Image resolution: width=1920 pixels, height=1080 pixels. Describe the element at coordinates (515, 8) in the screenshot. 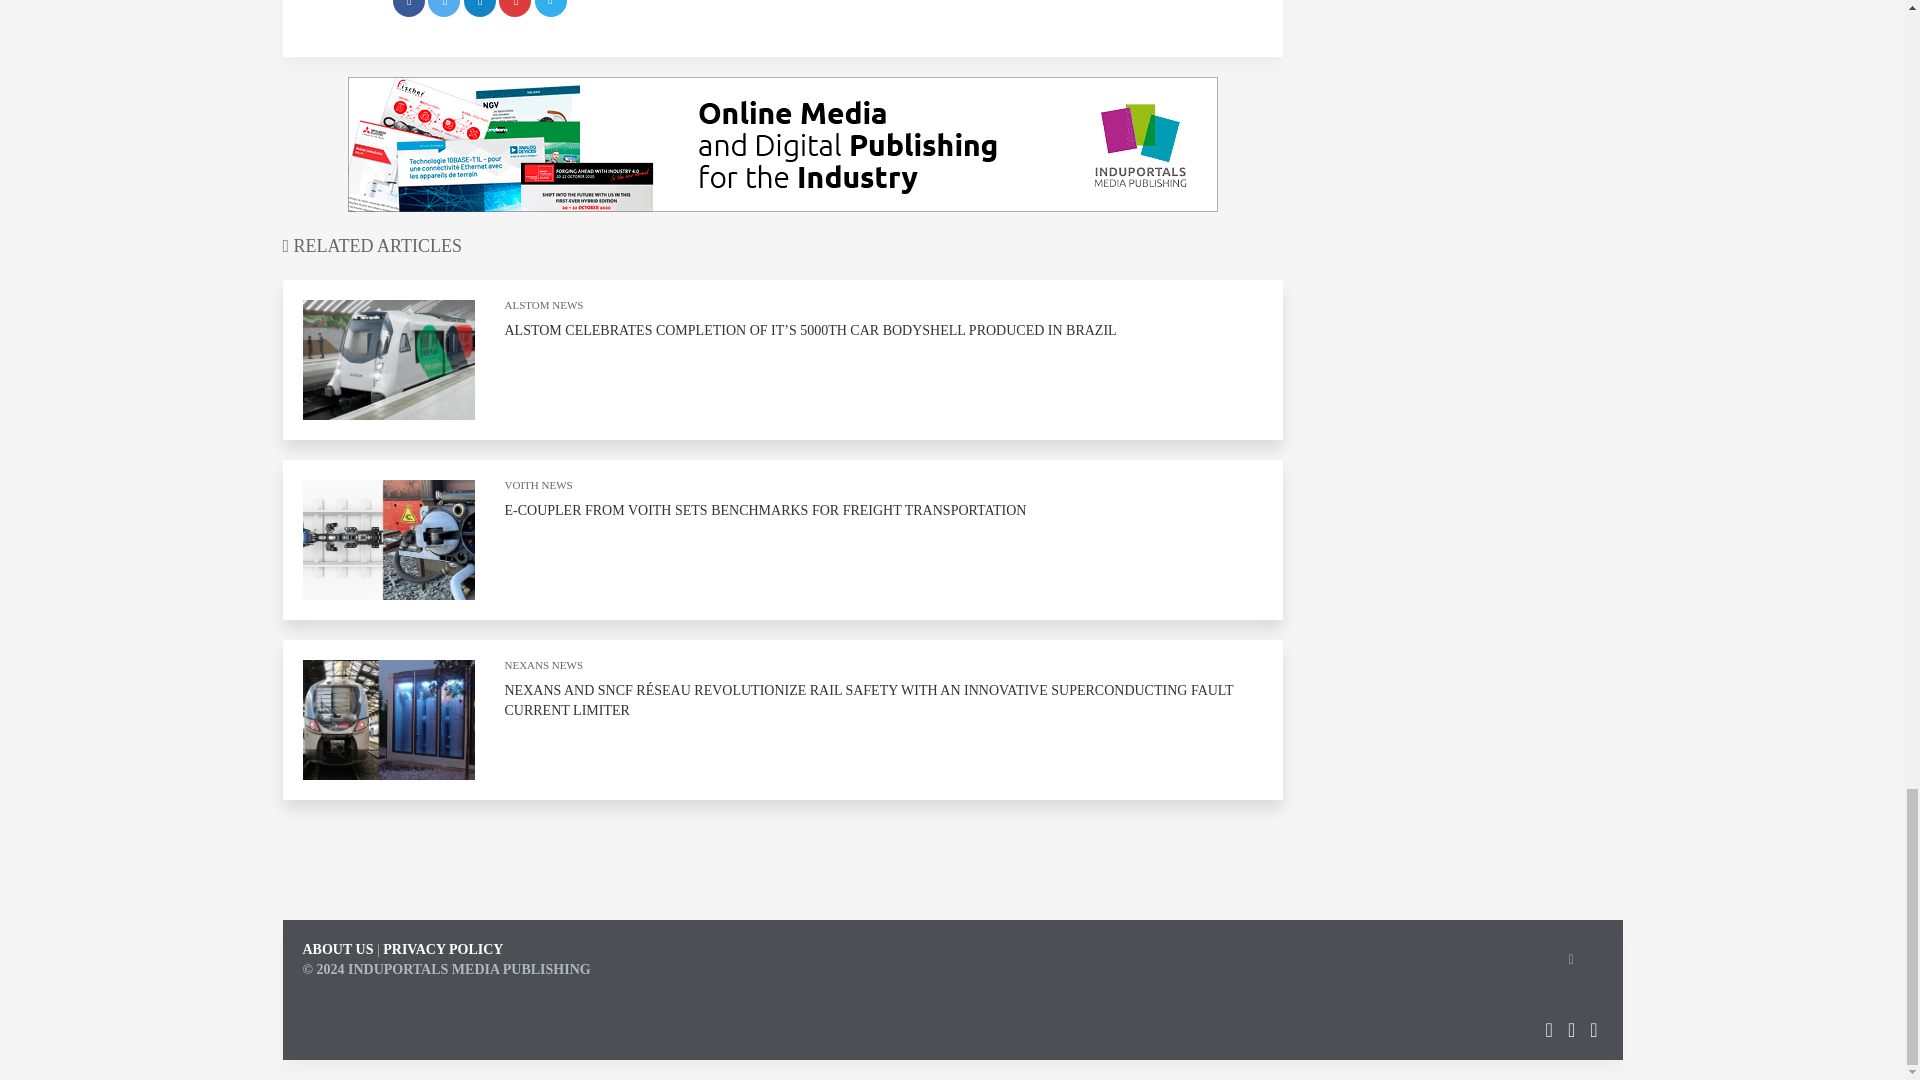

I see `Share on Pinterest` at that location.